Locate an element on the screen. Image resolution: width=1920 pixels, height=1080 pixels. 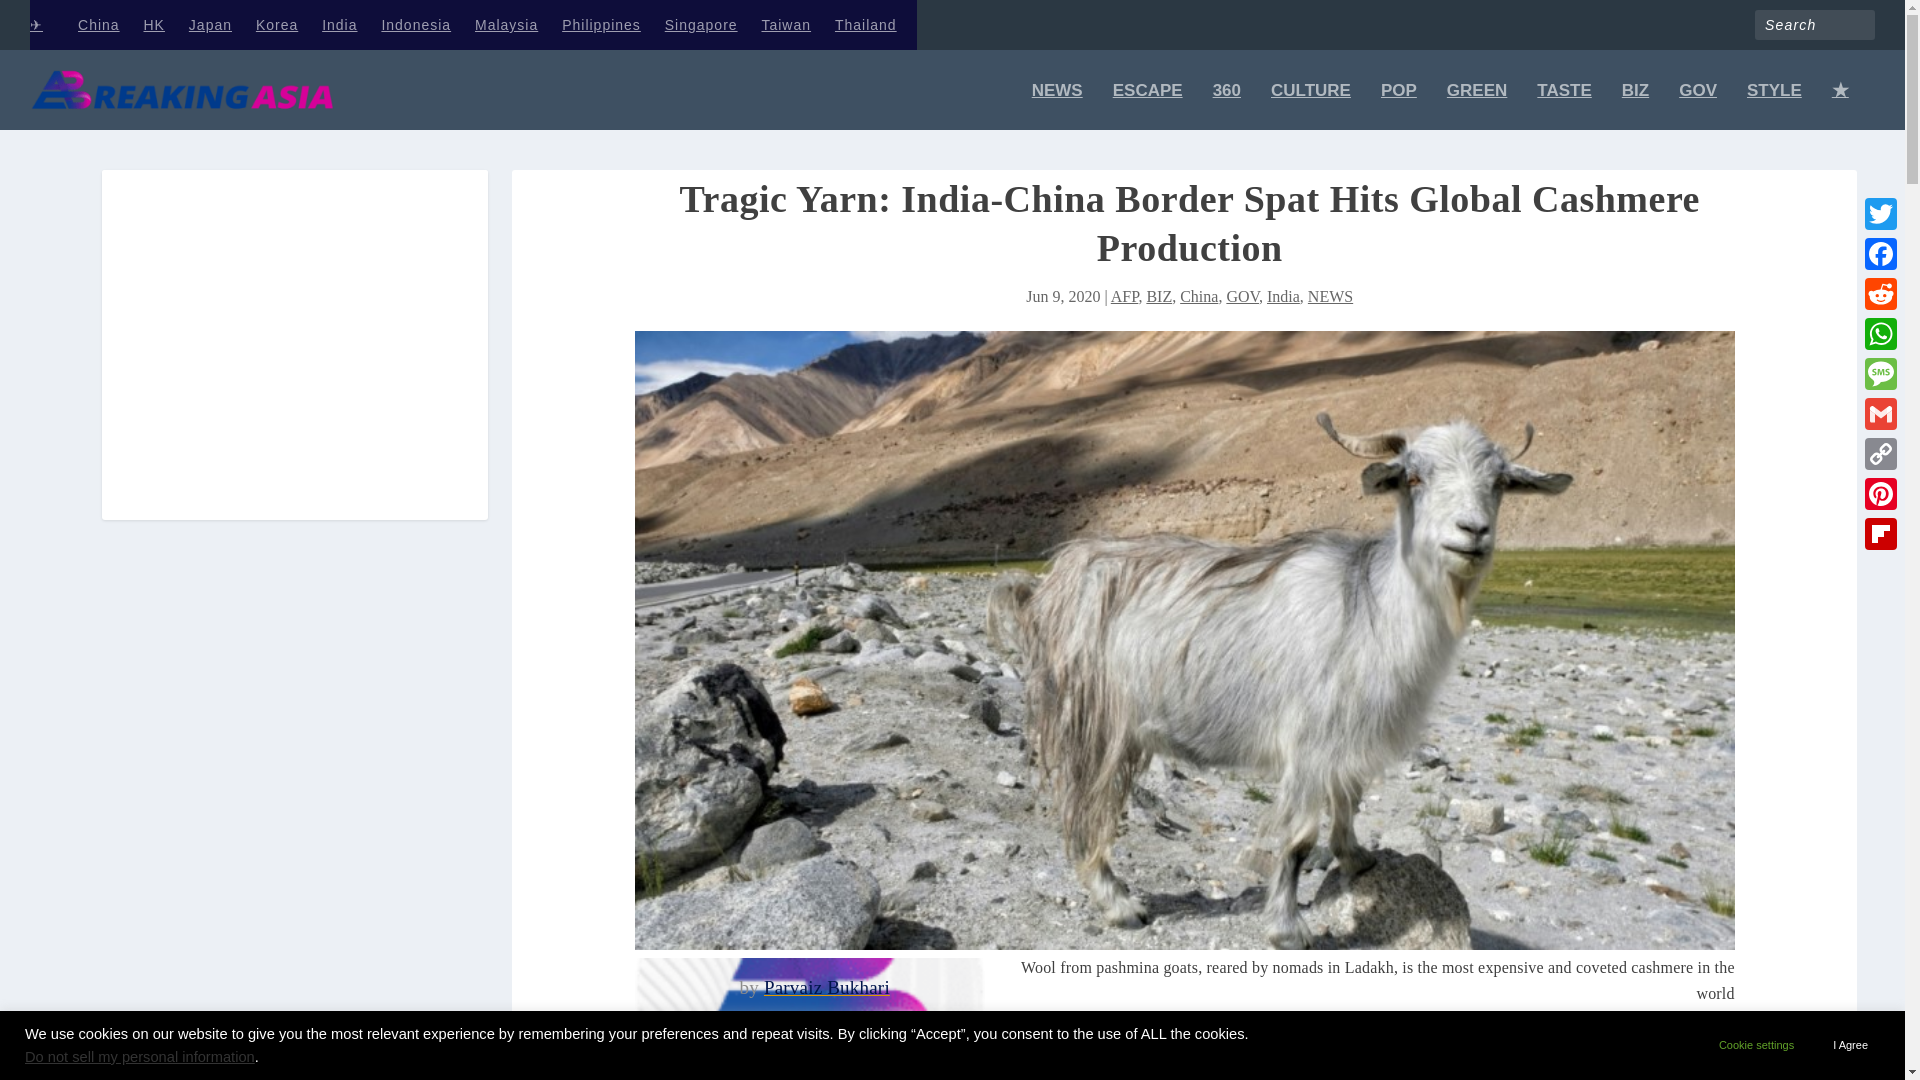
BIZ is located at coordinates (1636, 106).